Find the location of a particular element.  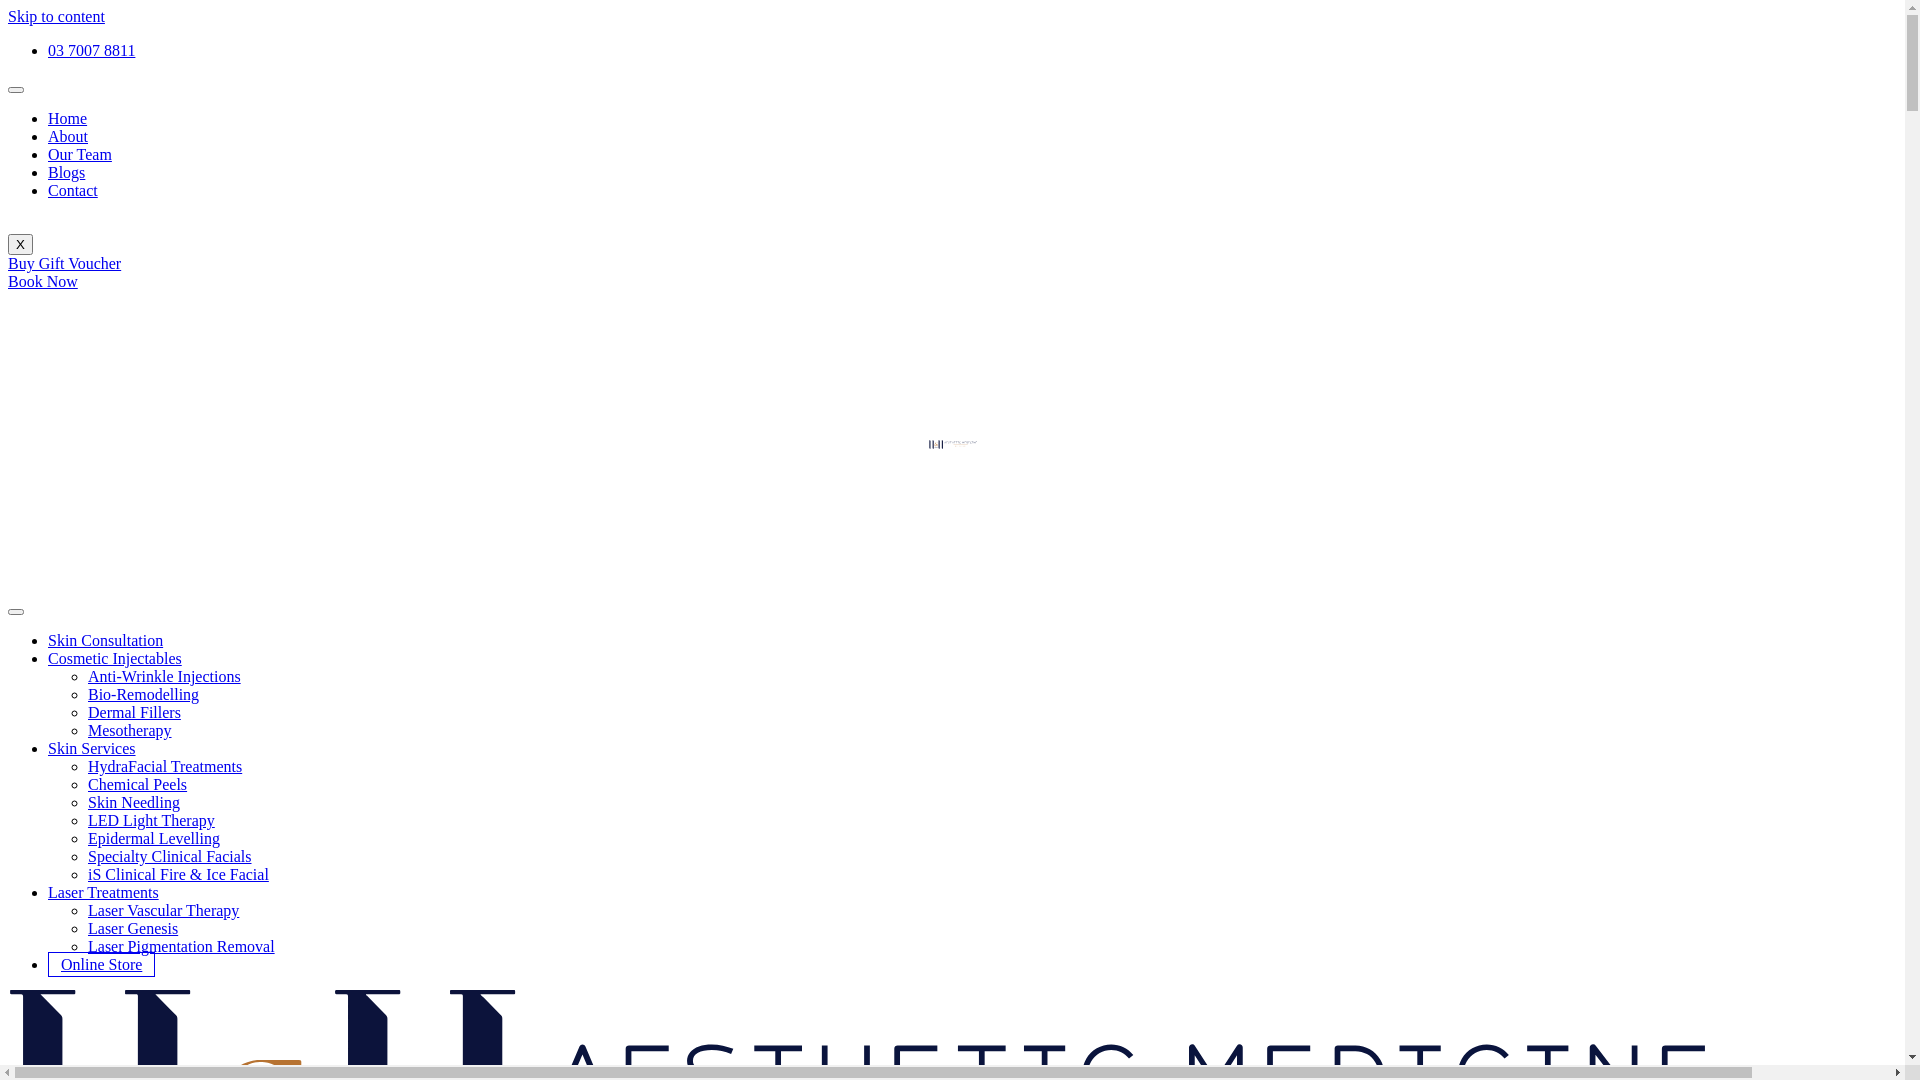

Home is located at coordinates (68, 118).